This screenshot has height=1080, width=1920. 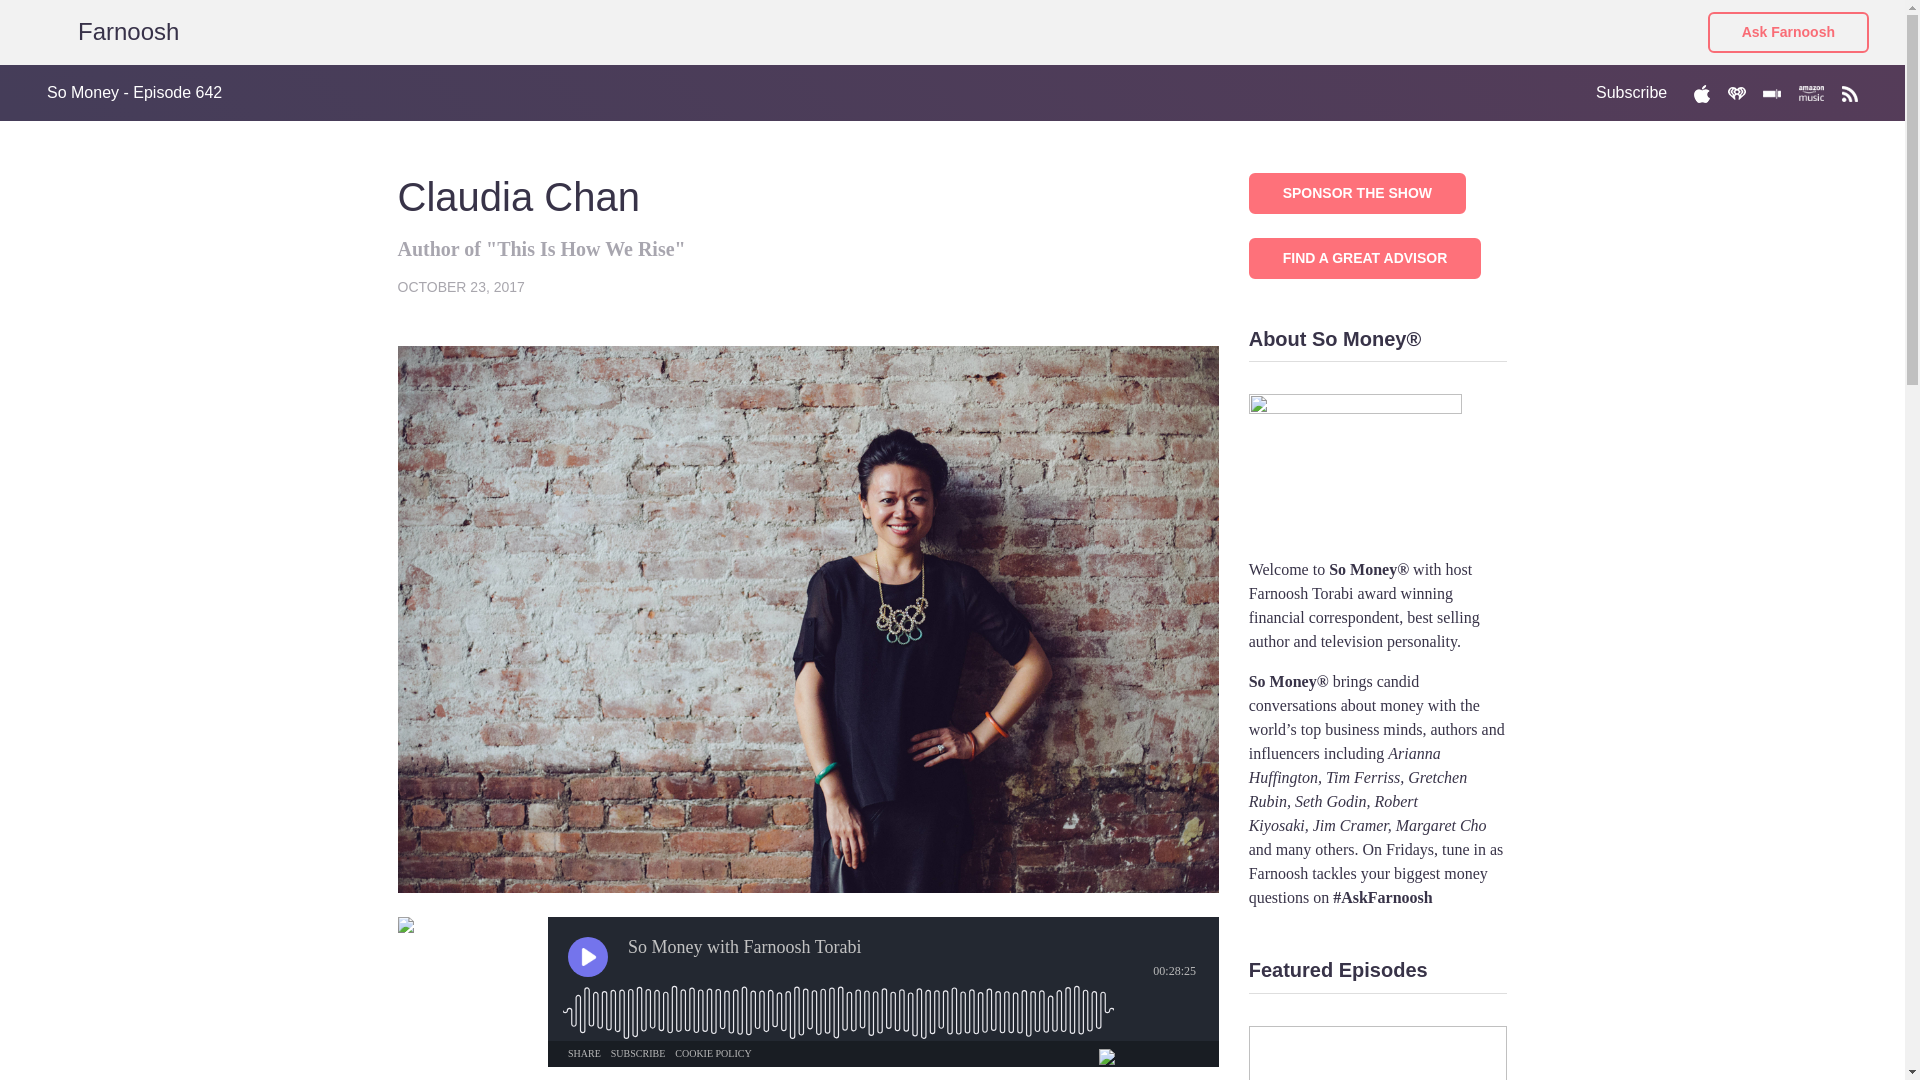 I want to click on Ask Farnoosh, so click(x=1788, y=32).